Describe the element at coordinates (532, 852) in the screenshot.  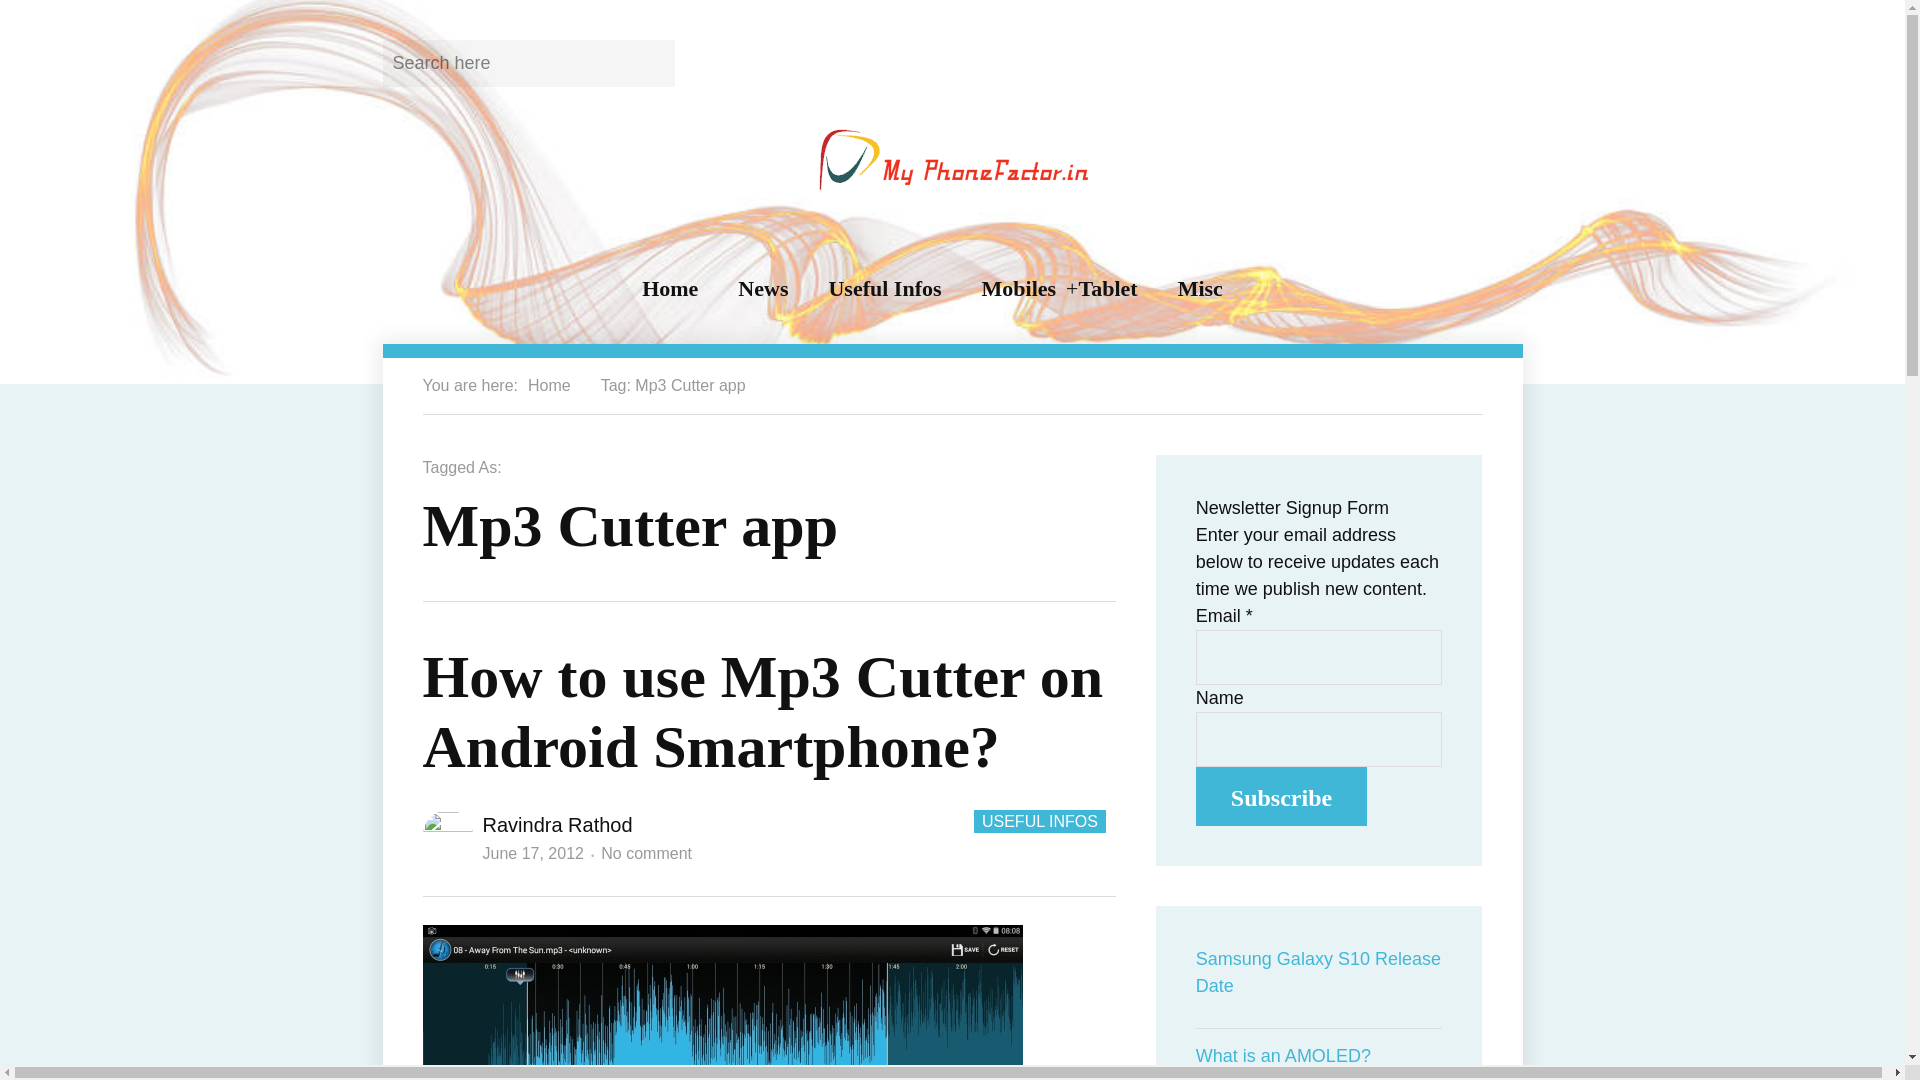
I see `How to use Mp3 Cutter on Android Smartphone?` at that location.